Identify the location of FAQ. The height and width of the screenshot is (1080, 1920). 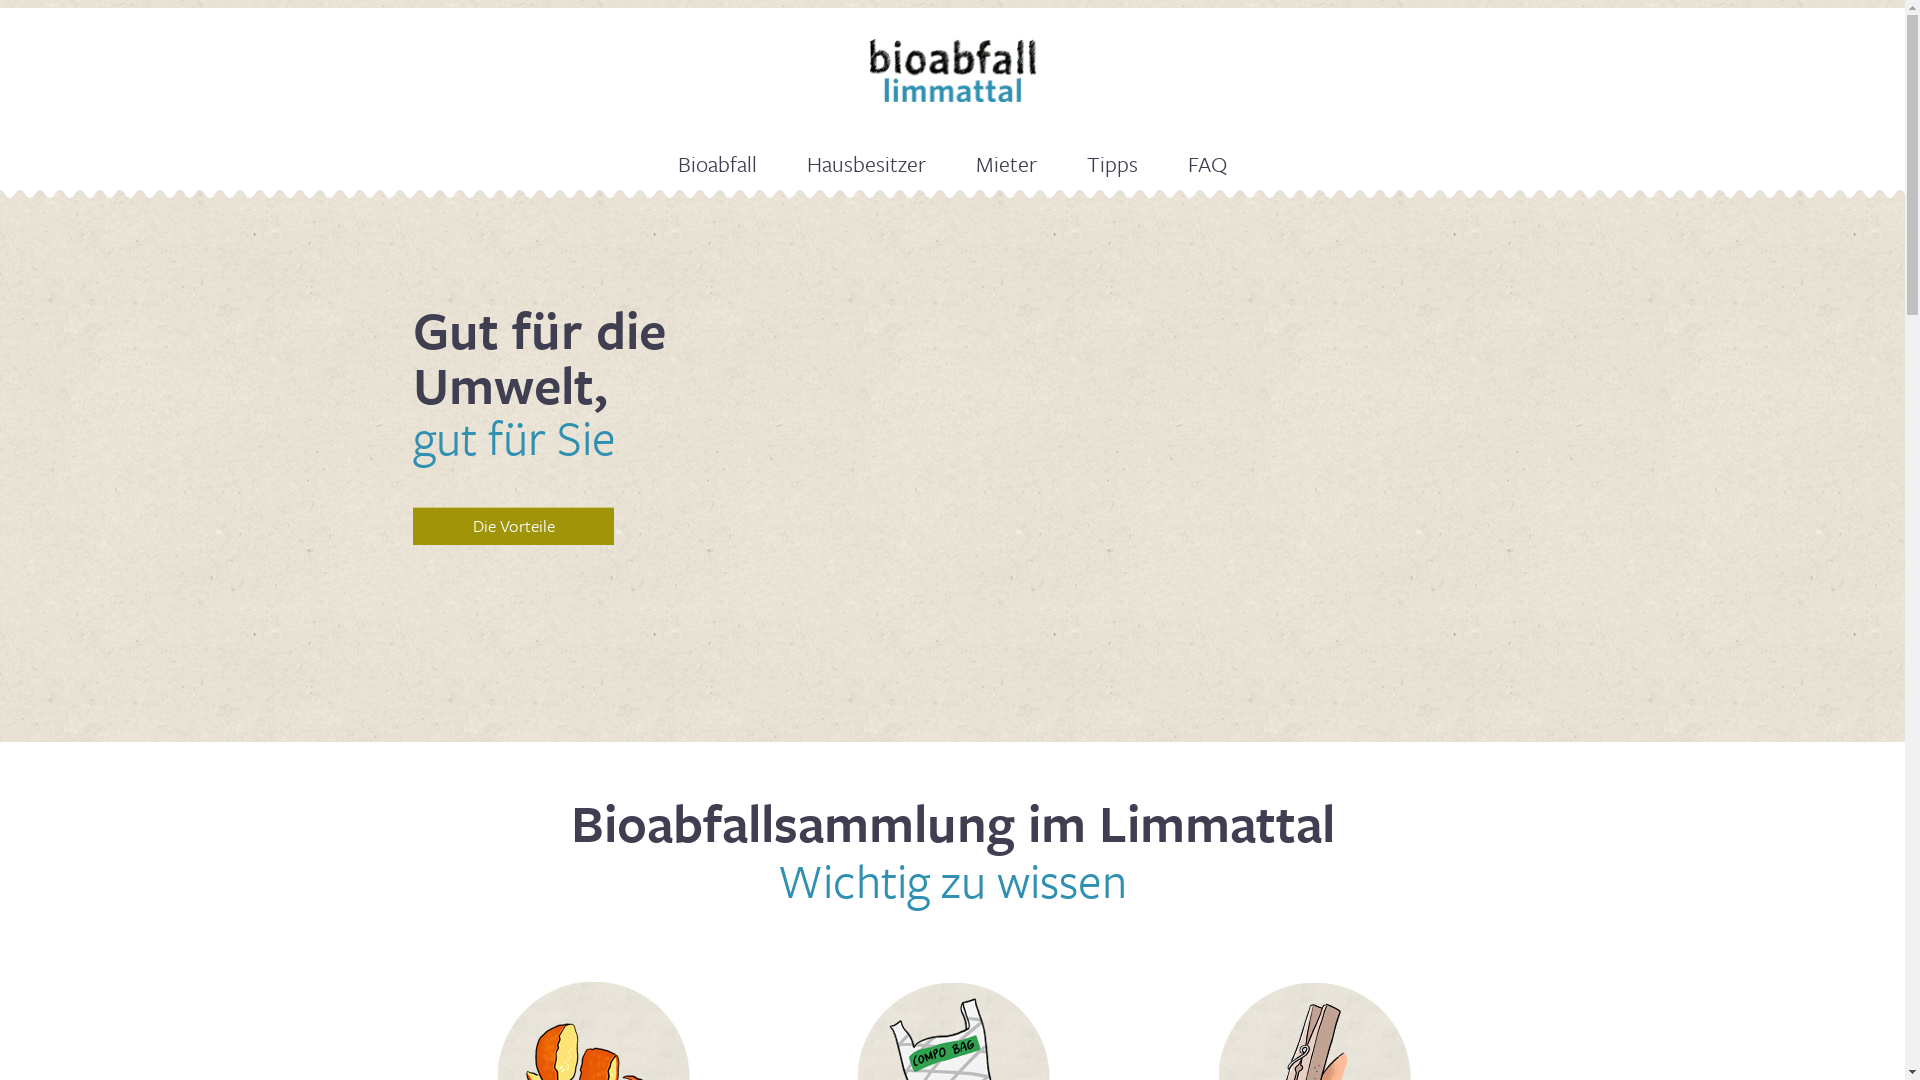
(1208, 164).